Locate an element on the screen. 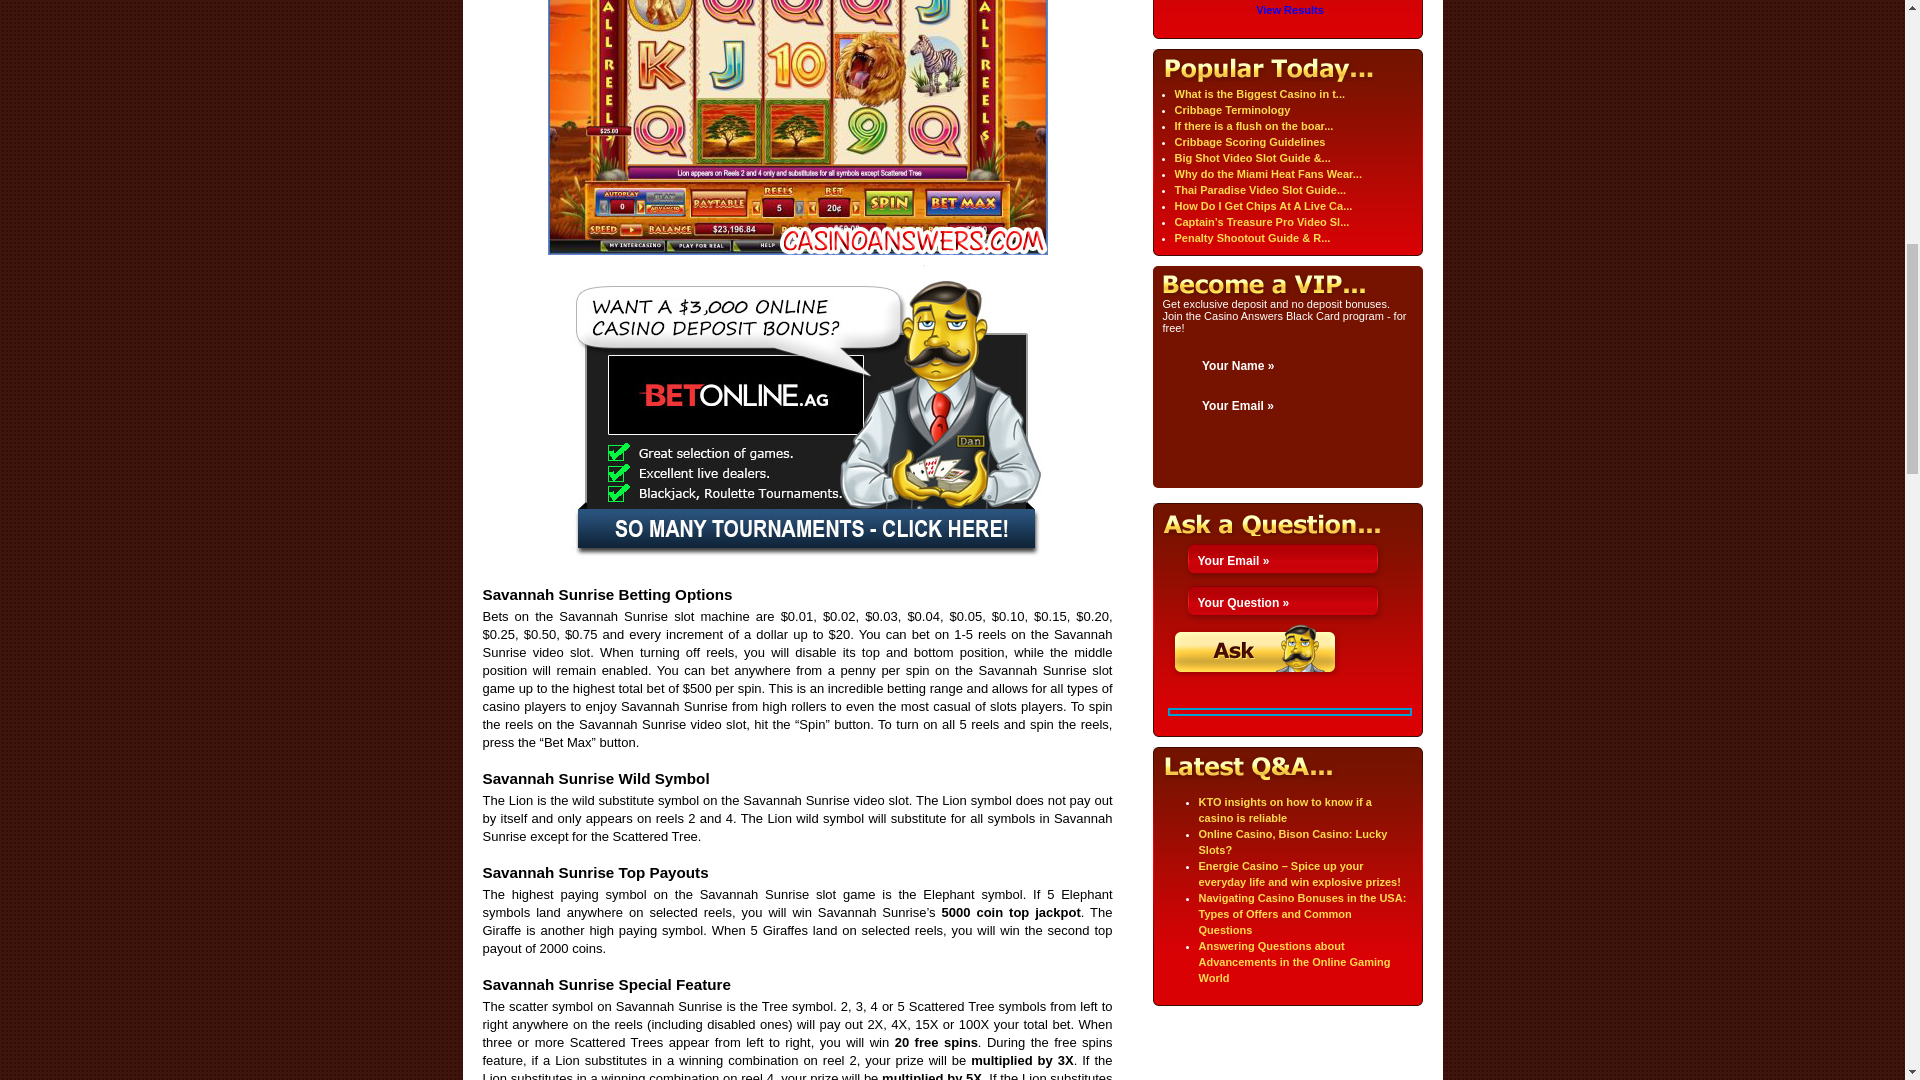  savannah-sunrise-cryptologic-video-slot-01 is located at coordinates (798, 127).